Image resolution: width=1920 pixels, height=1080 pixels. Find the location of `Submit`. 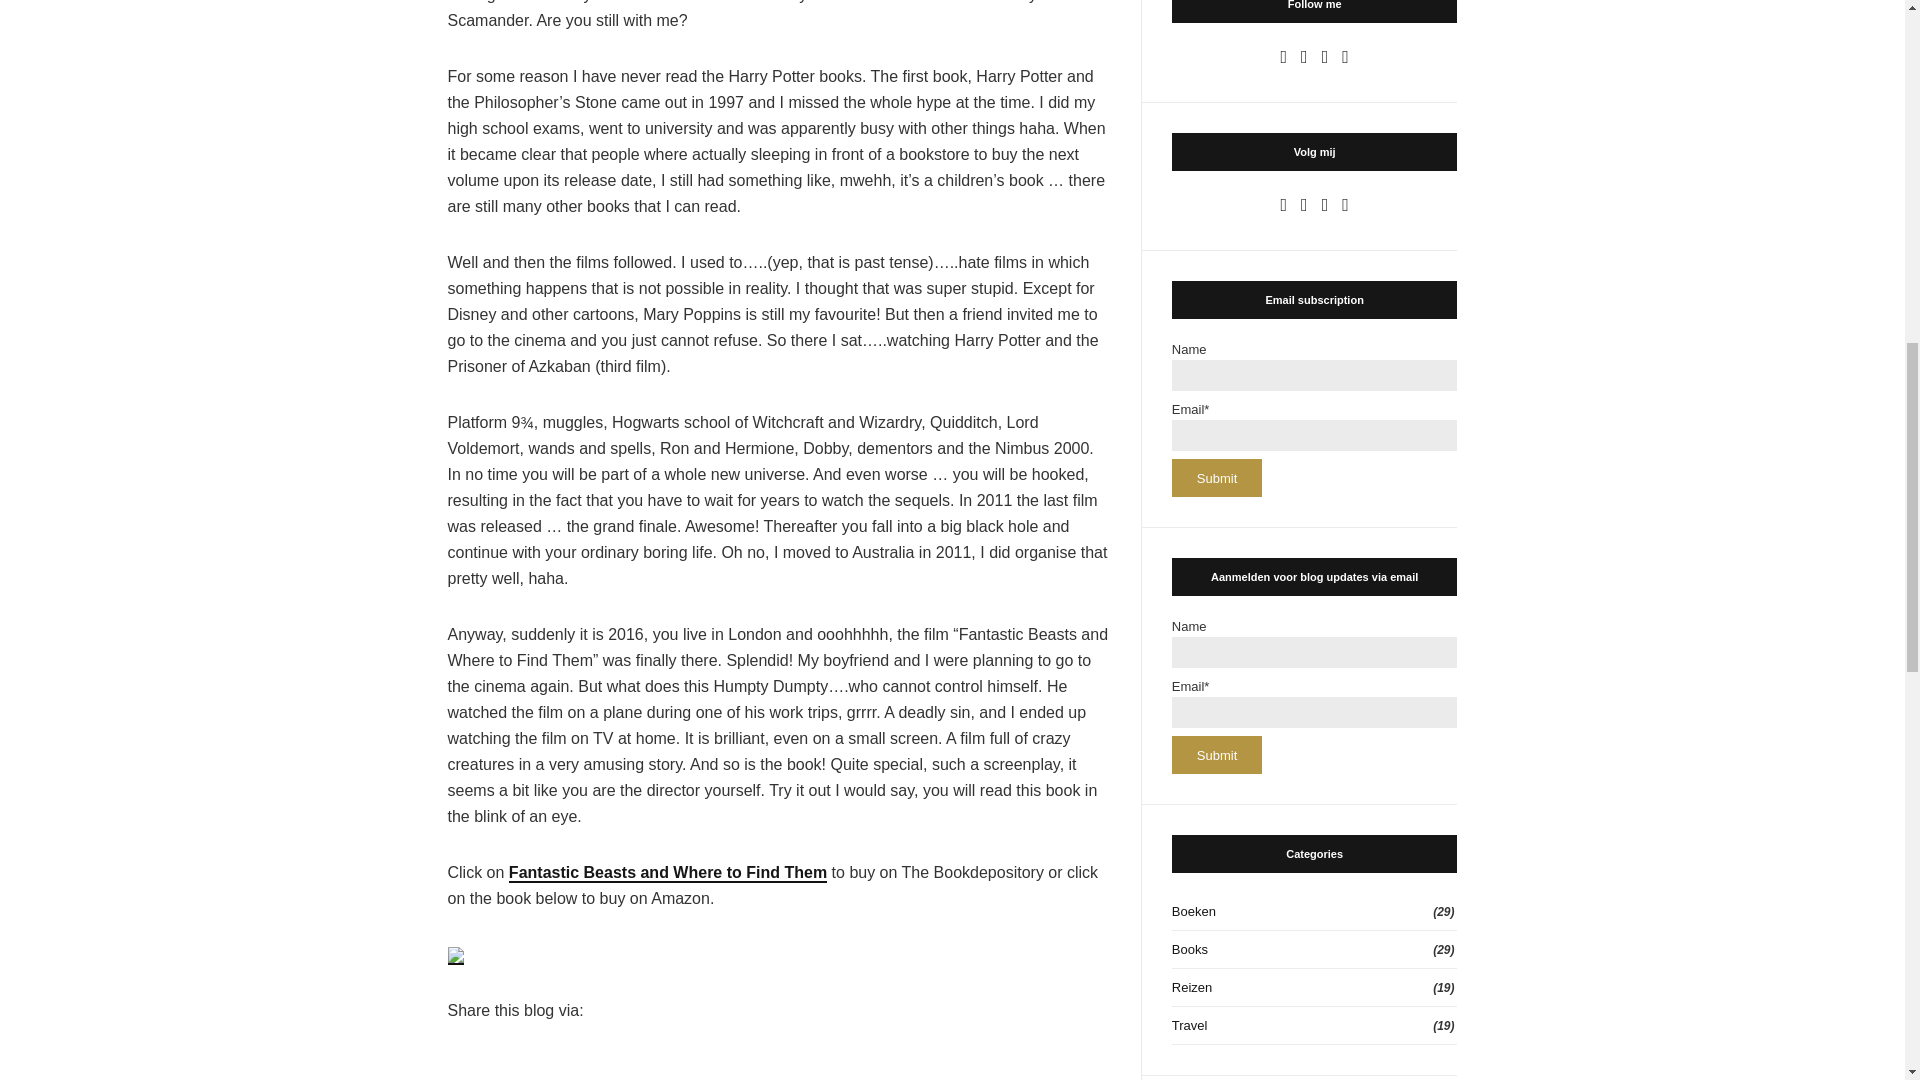

Submit is located at coordinates (1216, 754).